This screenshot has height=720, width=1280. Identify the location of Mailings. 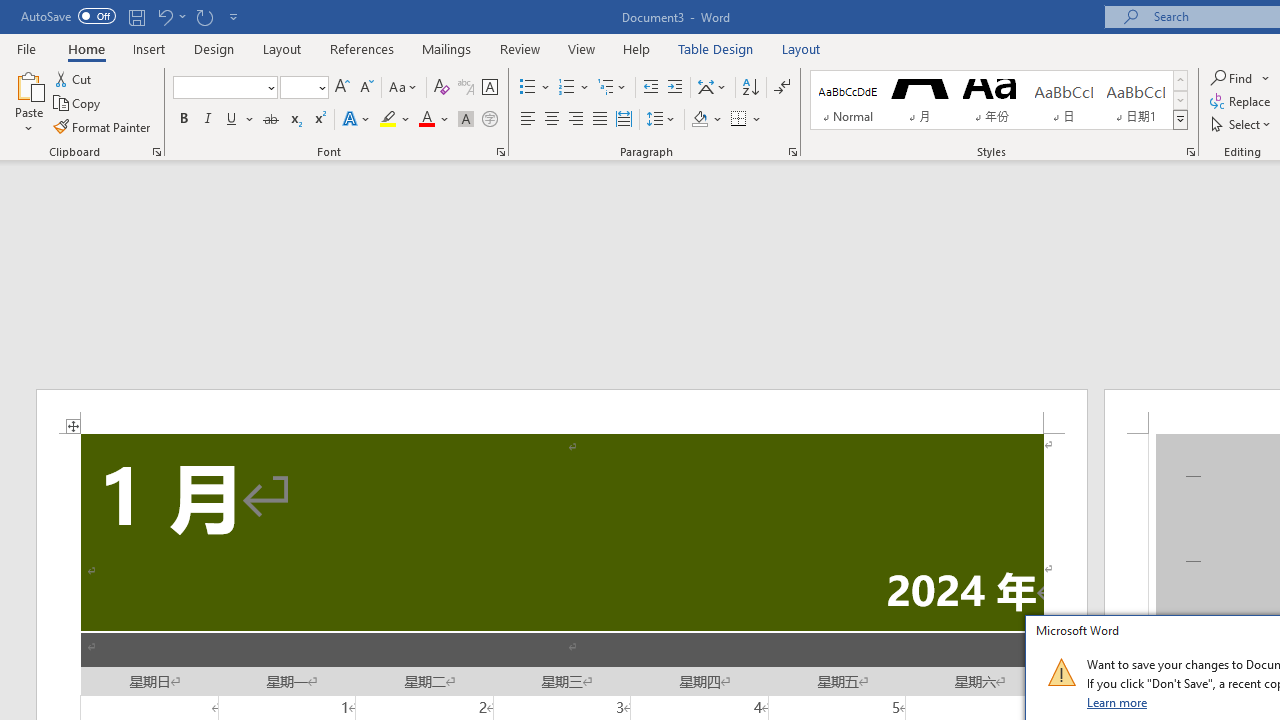
(447, 48).